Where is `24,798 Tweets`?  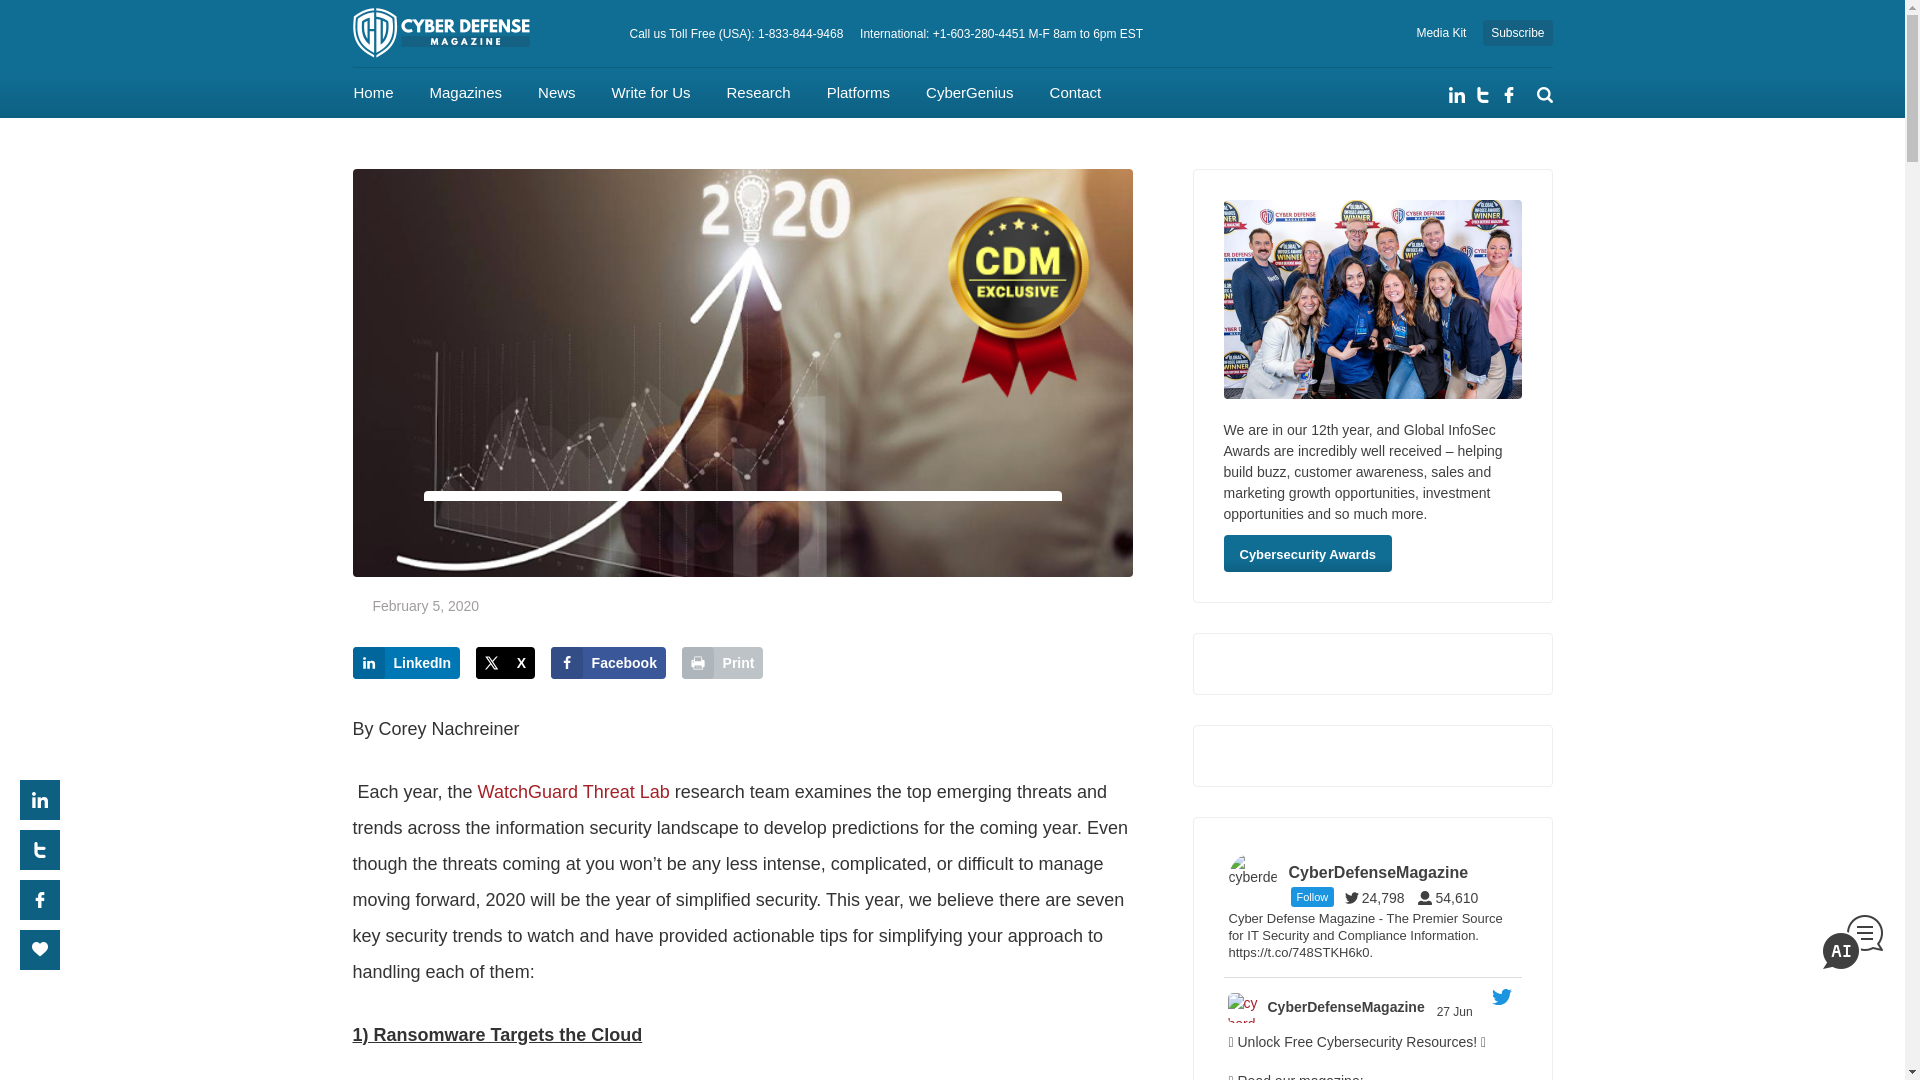
24,798 Tweets is located at coordinates (1380, 898).